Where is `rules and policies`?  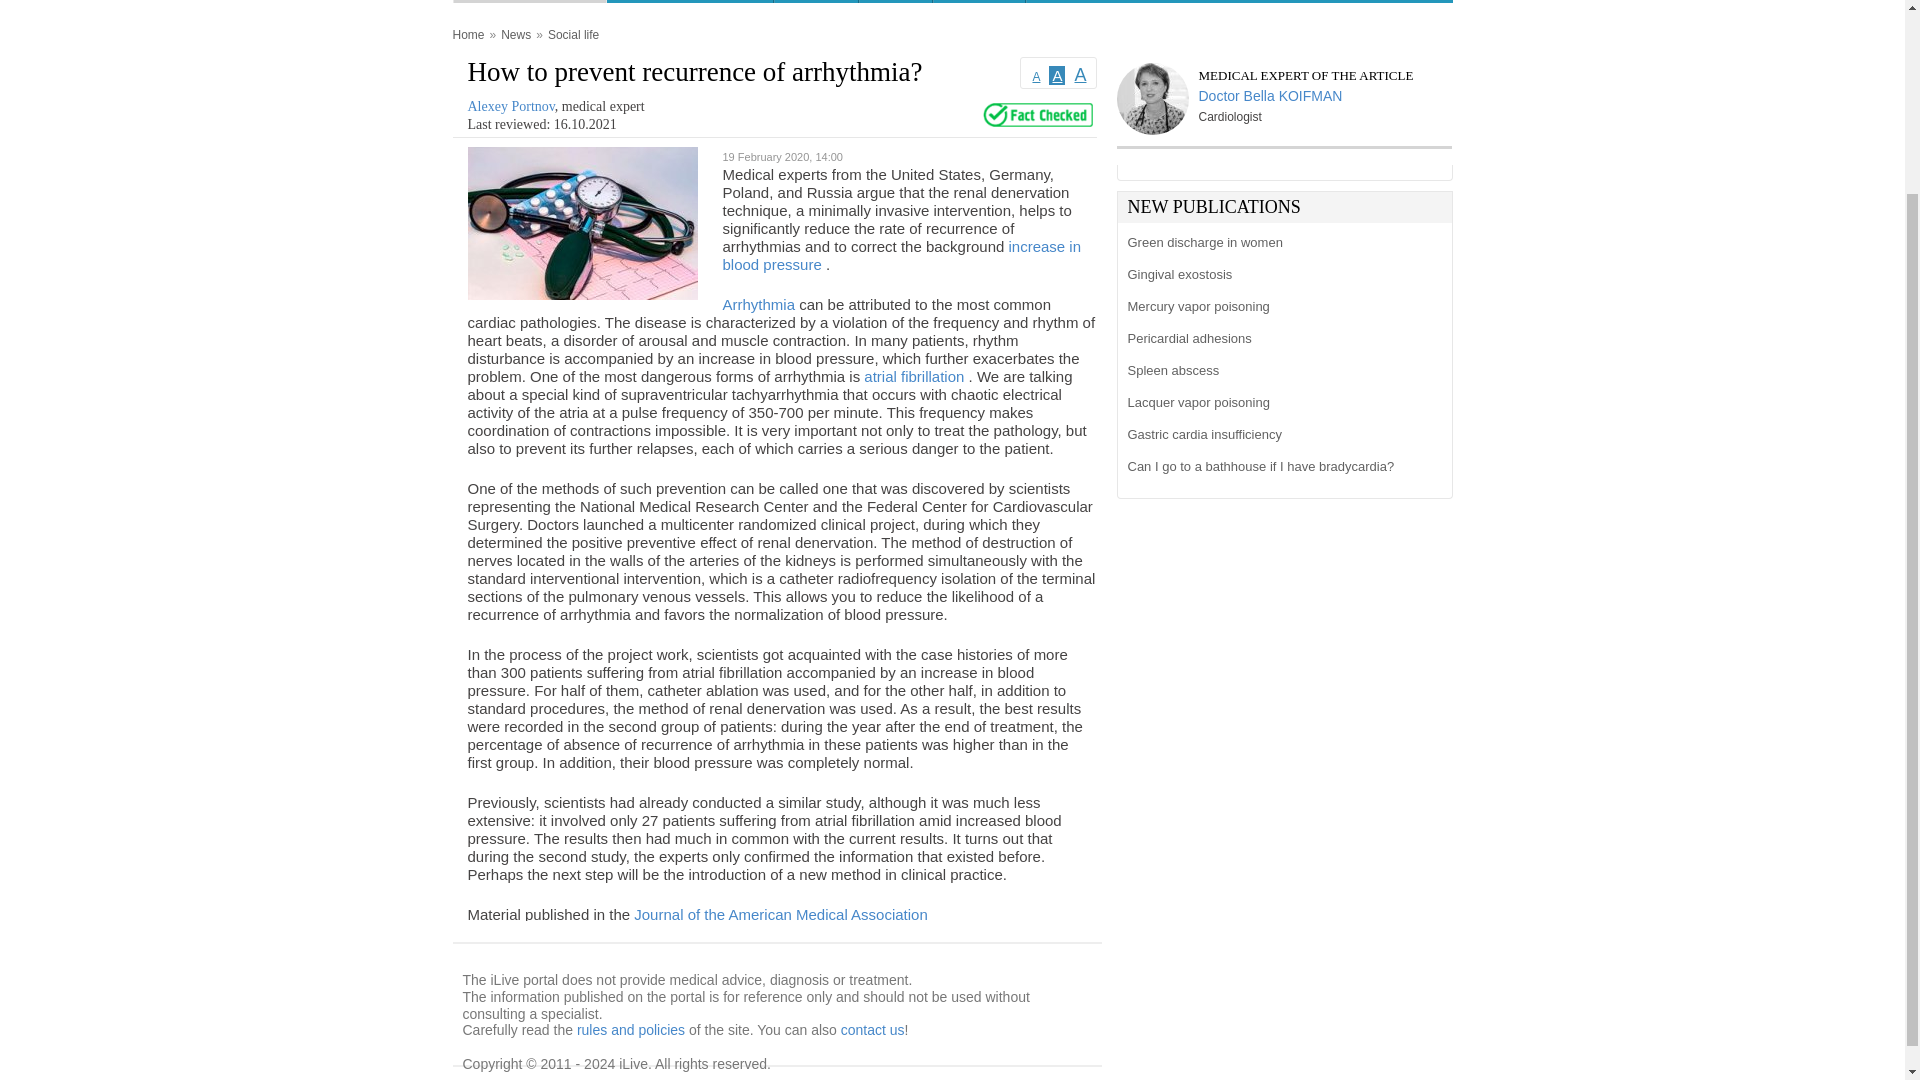 rules and policies is located at coordinates (631, 1029).